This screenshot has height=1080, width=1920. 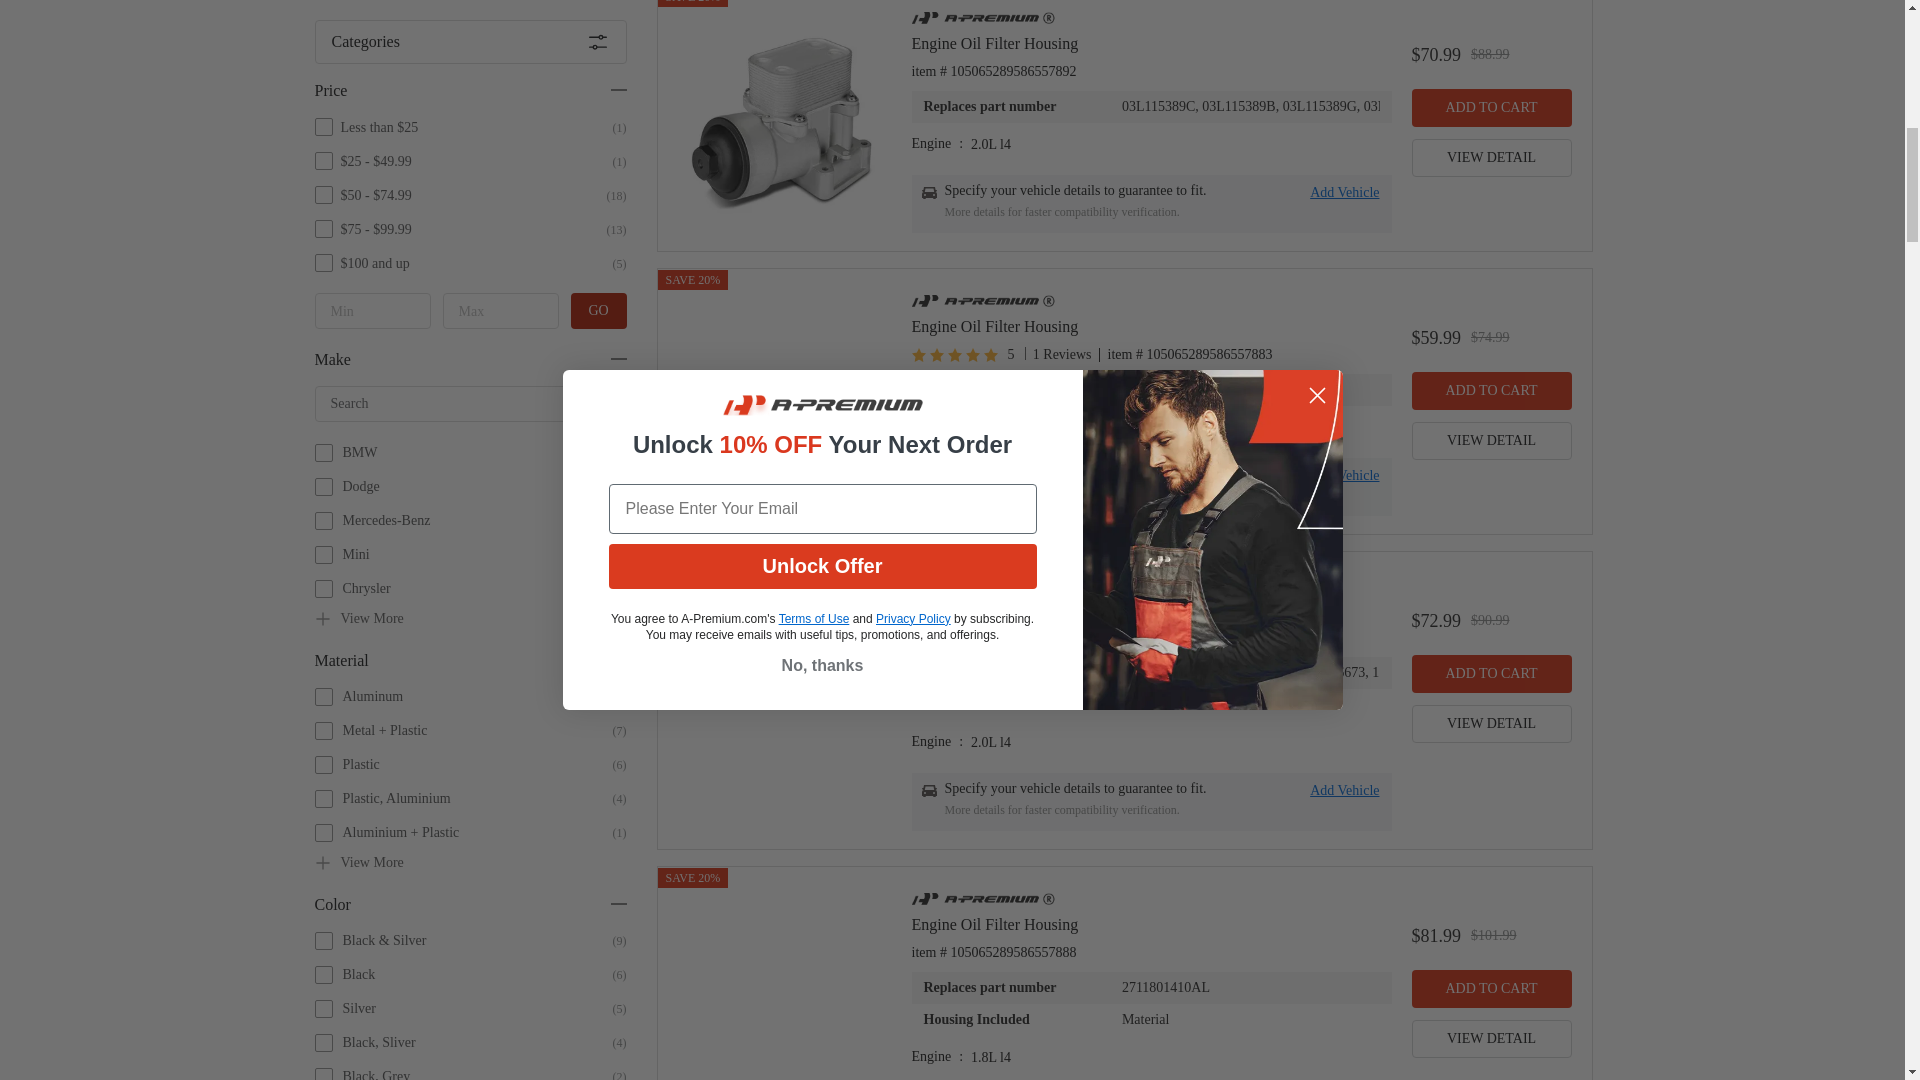 I want to click on VIEW DETAIL, so click(x=1492, y=158).